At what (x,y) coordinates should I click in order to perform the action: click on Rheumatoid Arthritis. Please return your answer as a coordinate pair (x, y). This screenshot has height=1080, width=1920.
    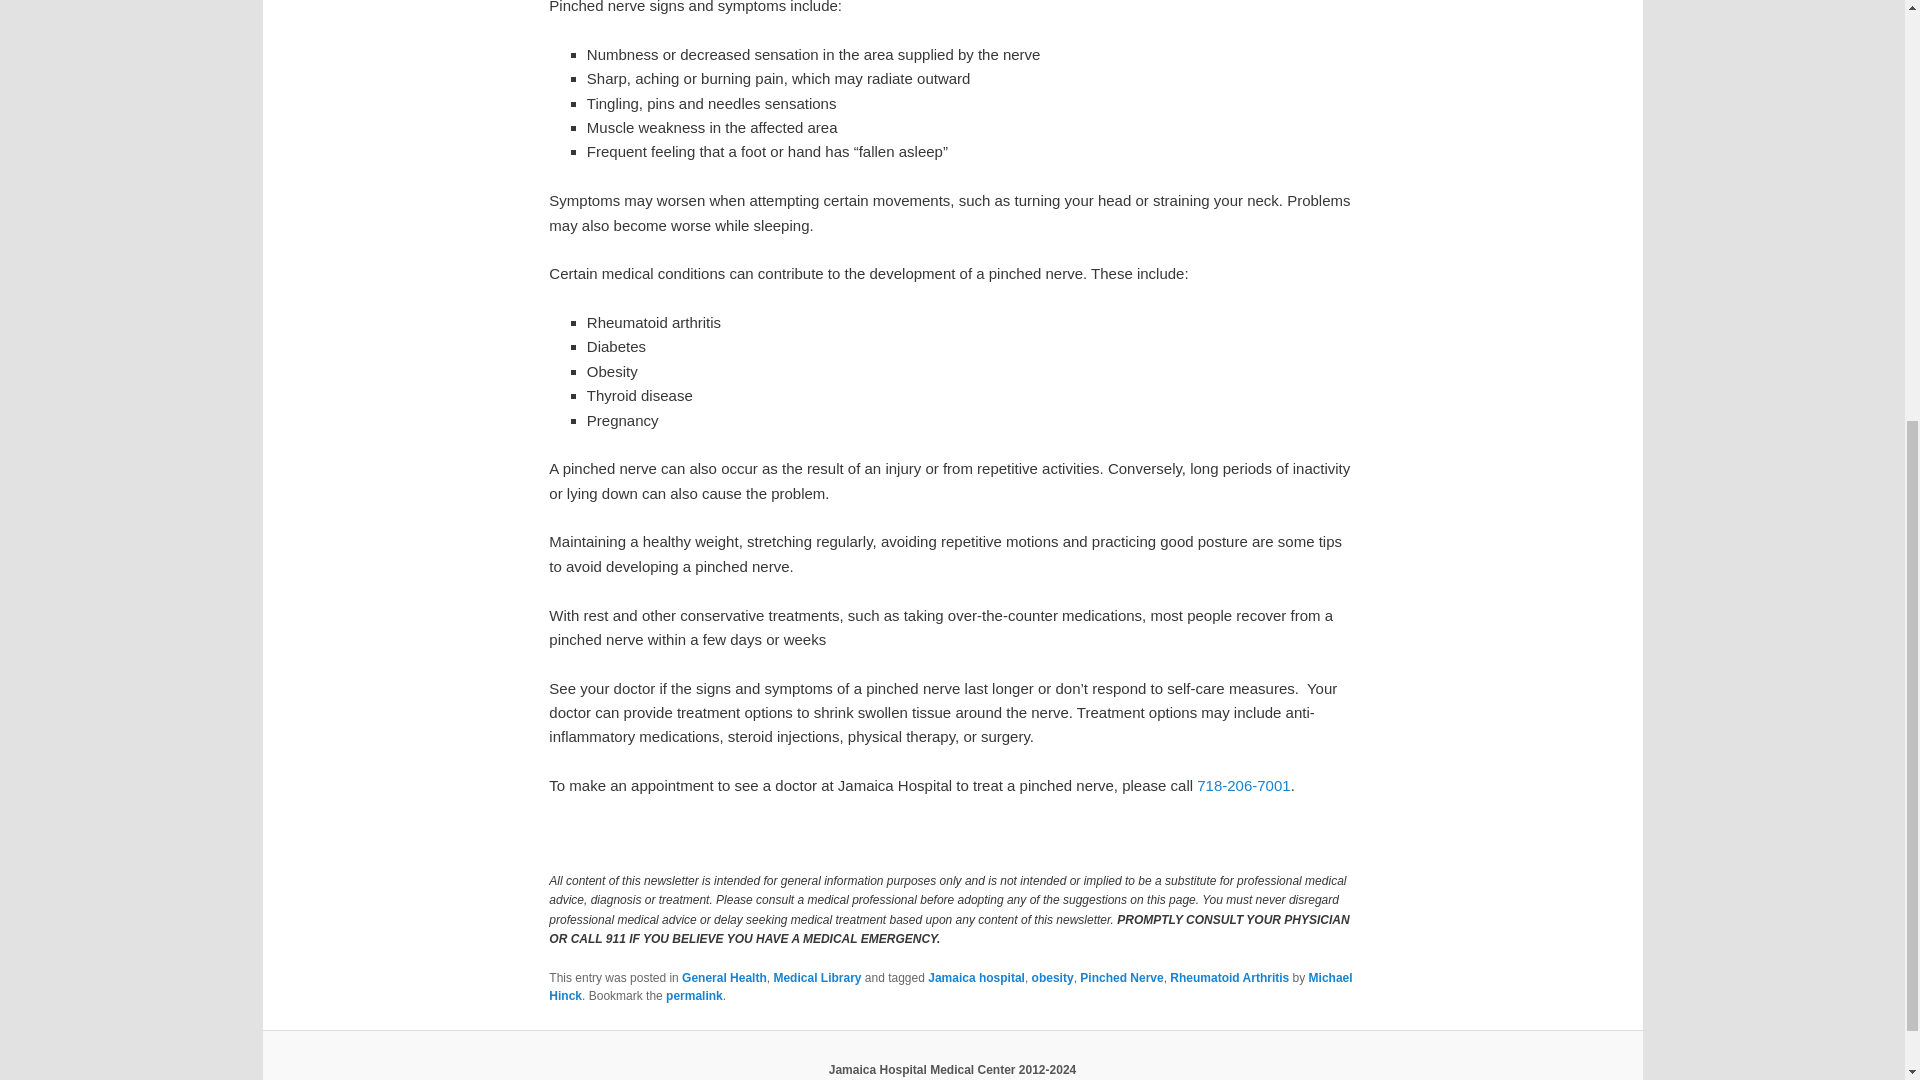
    Looking at the image, I should click on (1228, 977).